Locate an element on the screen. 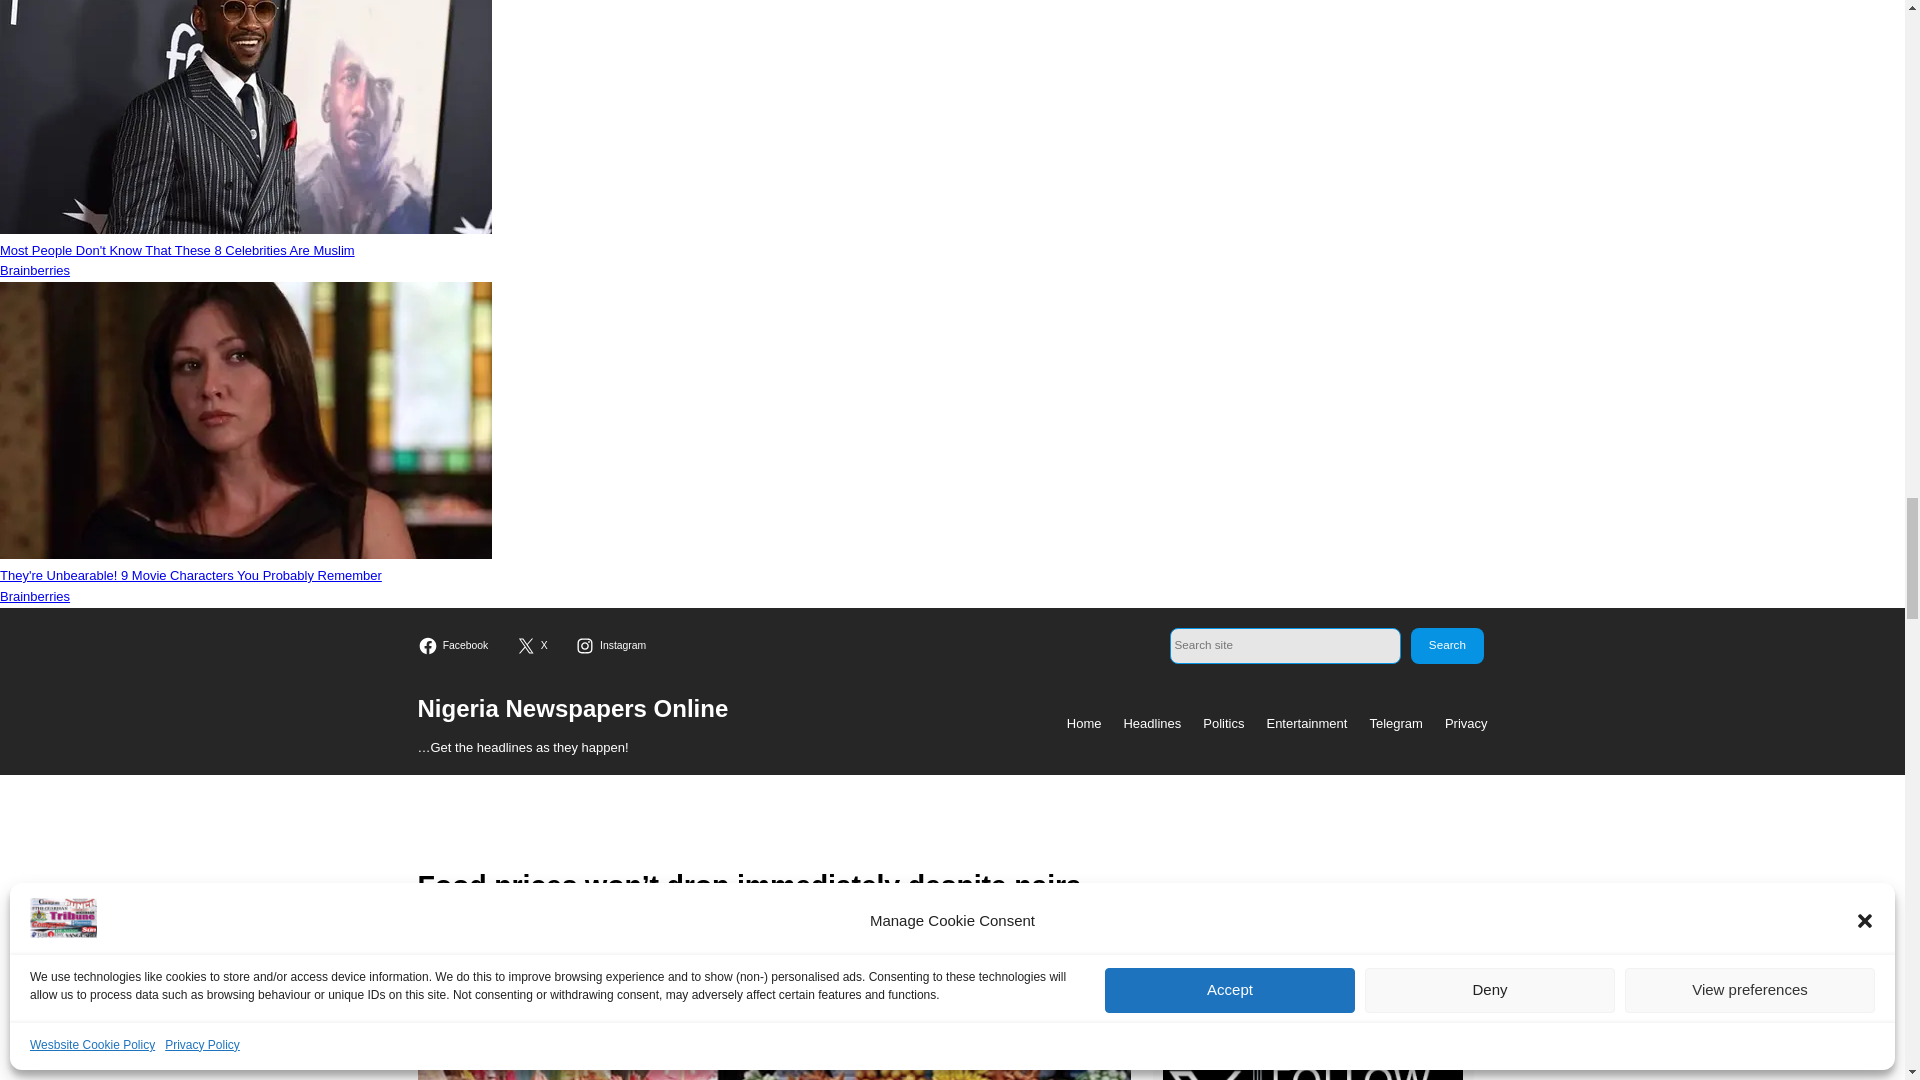 Image resolution: width=1920 pixels, height=1080 pixels. Headlines is located at coordinates (1152, 724).